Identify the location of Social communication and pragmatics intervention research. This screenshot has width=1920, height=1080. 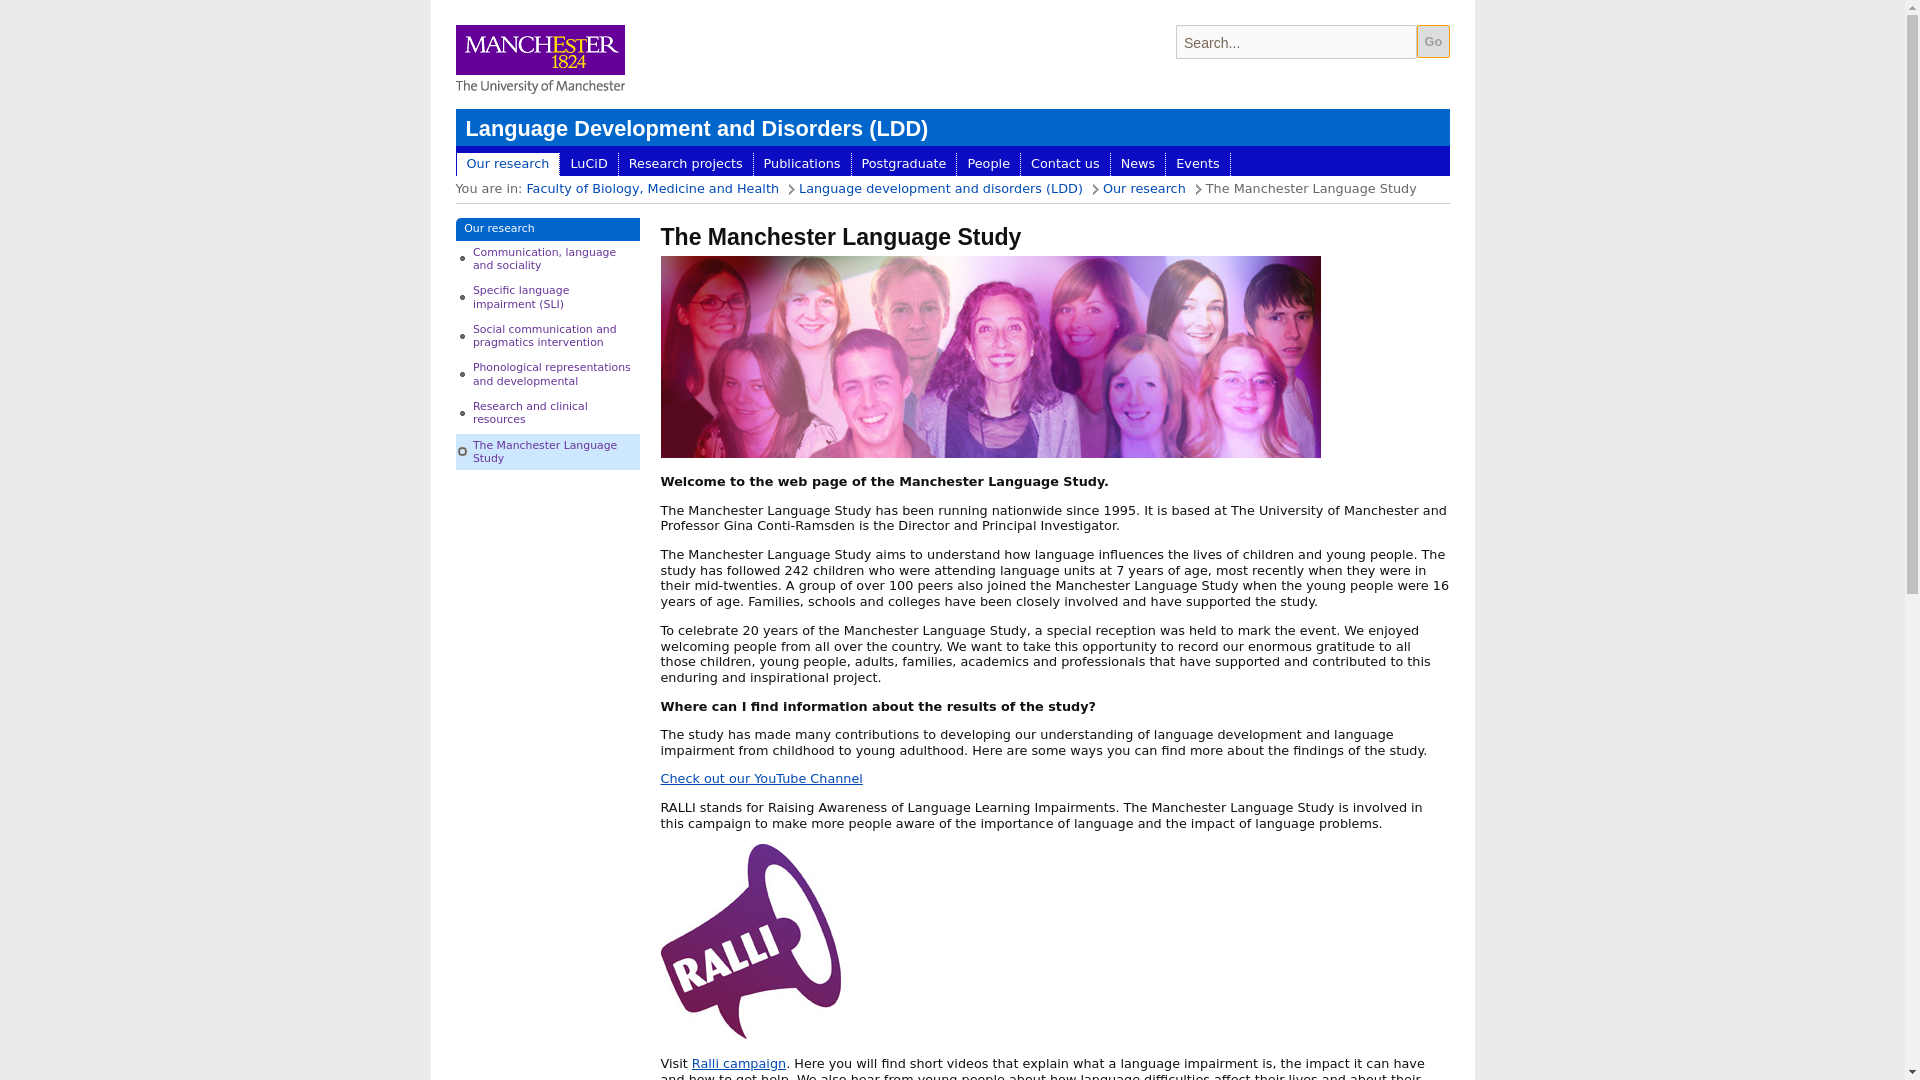
(548, 335).